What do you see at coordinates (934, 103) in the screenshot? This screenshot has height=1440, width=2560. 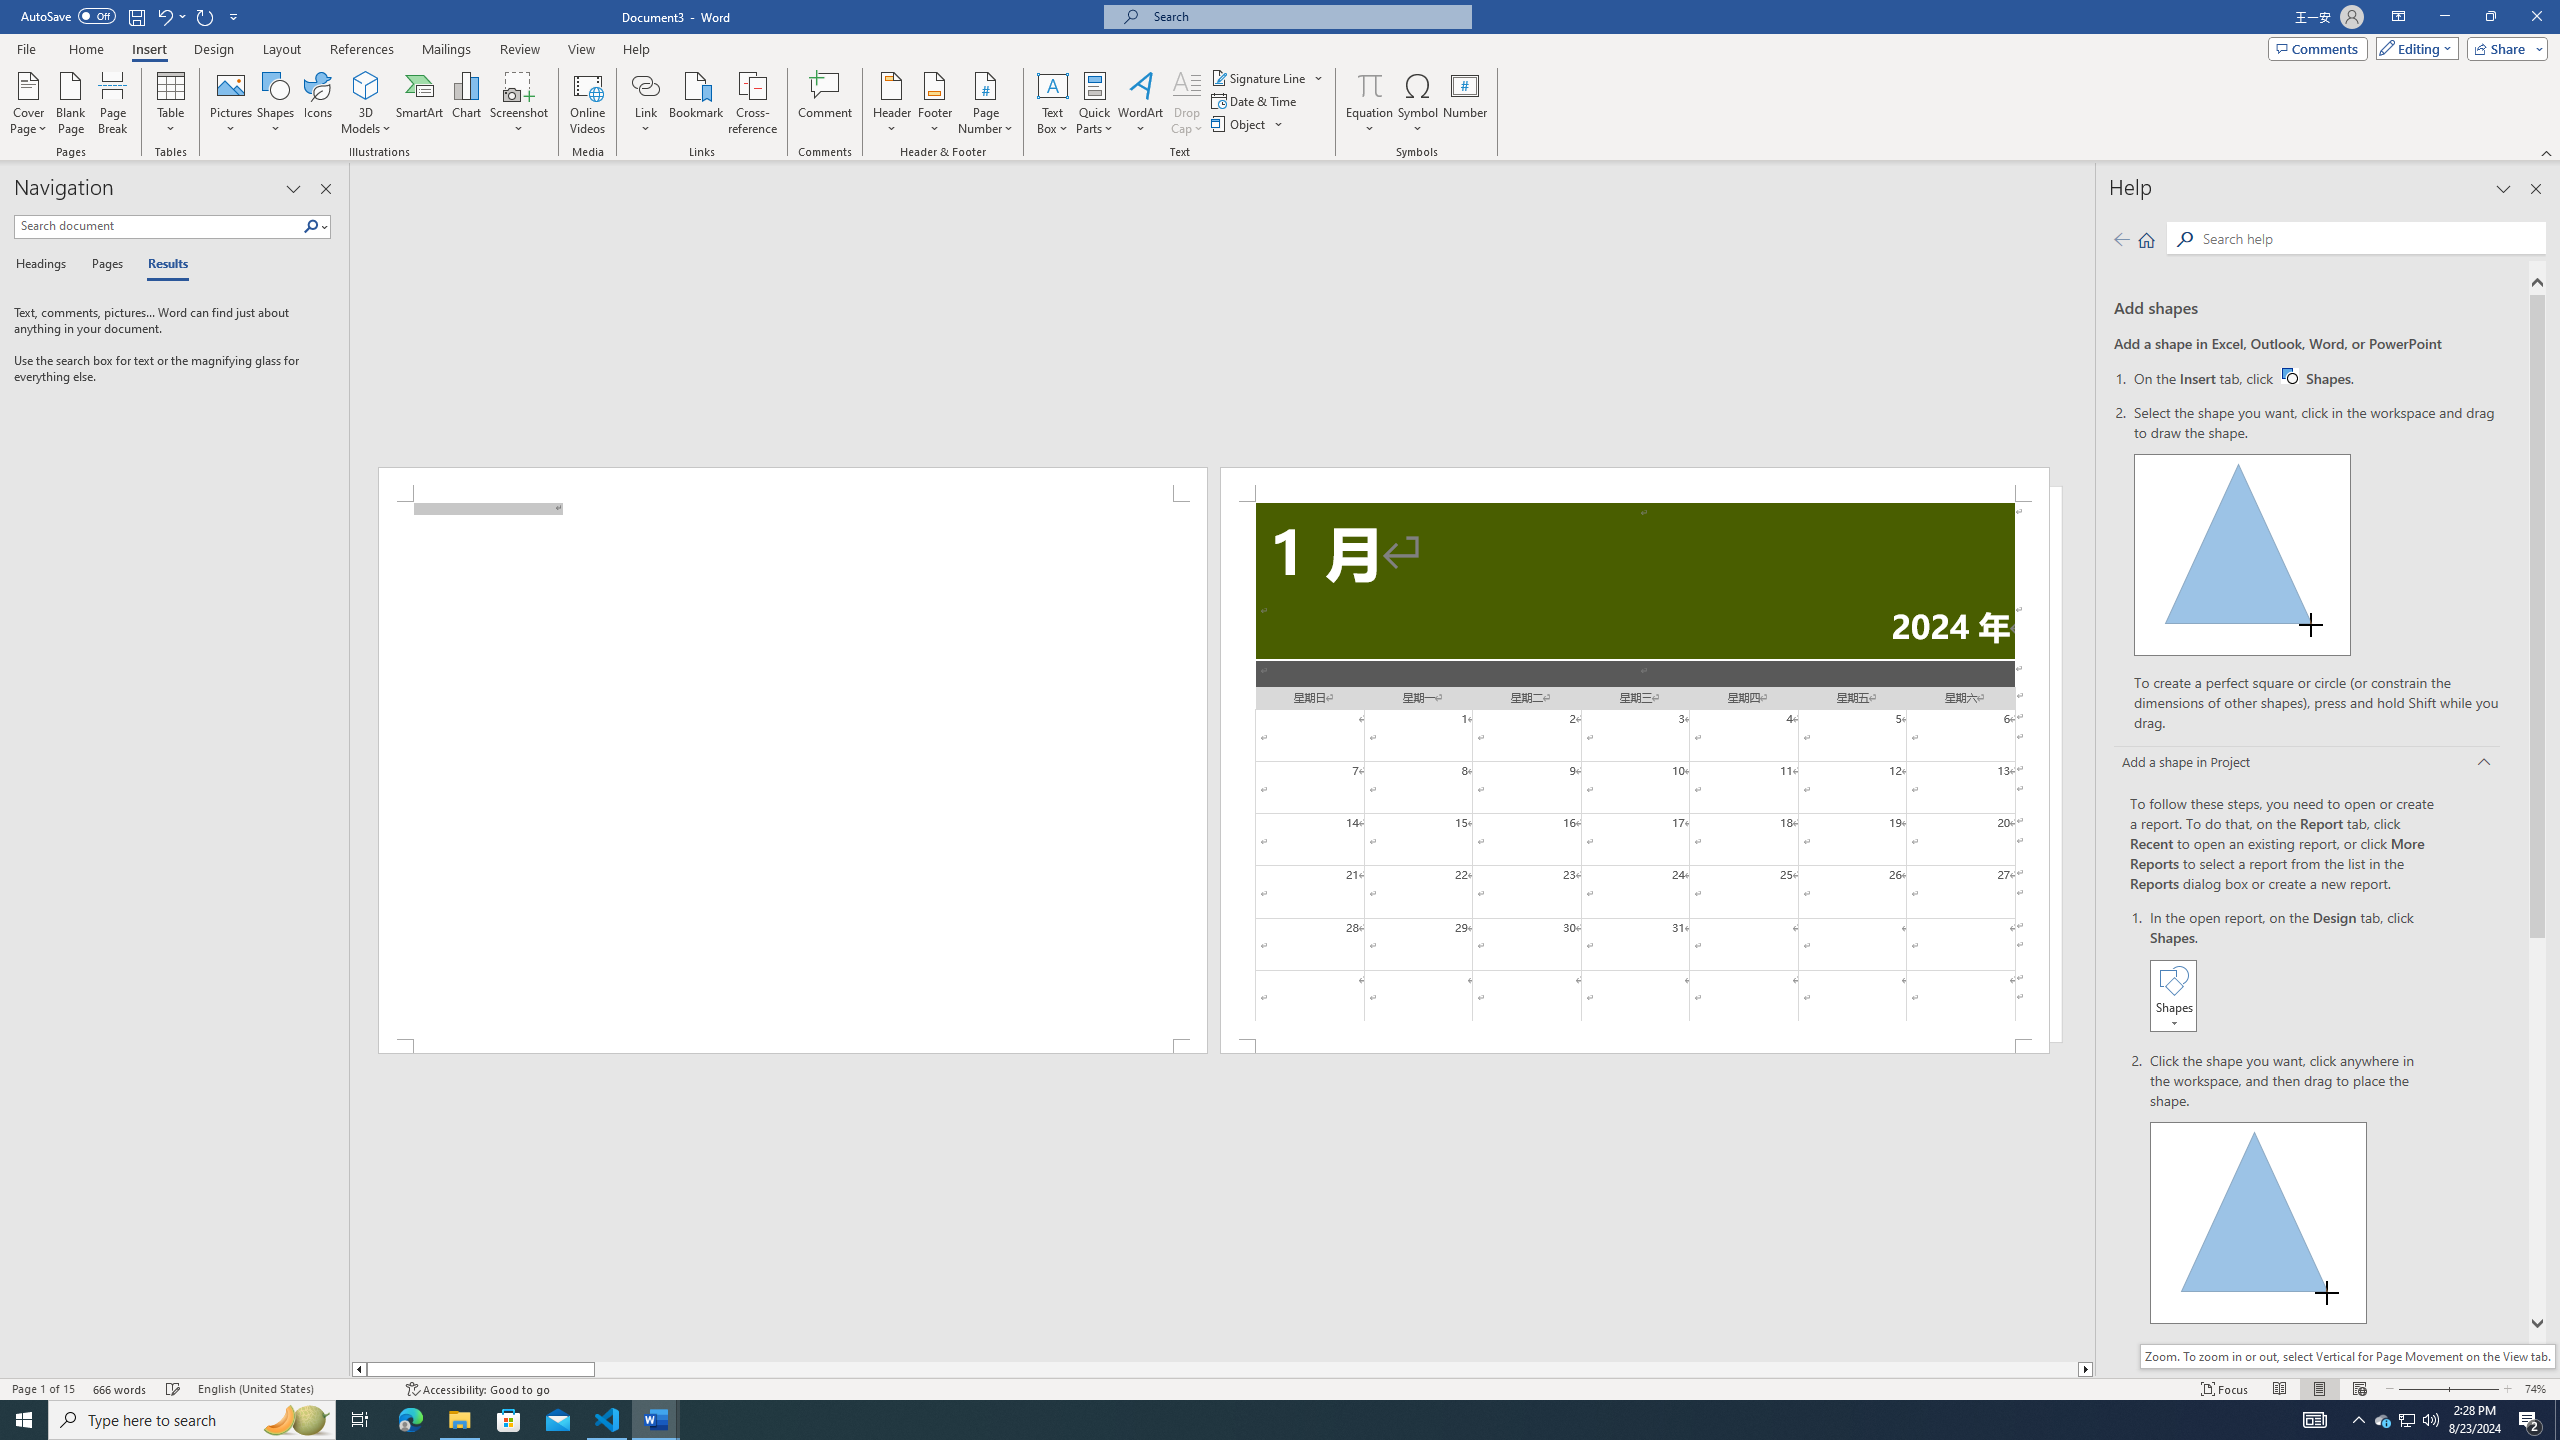 I see `Footer` at bounding box center [934, 103].